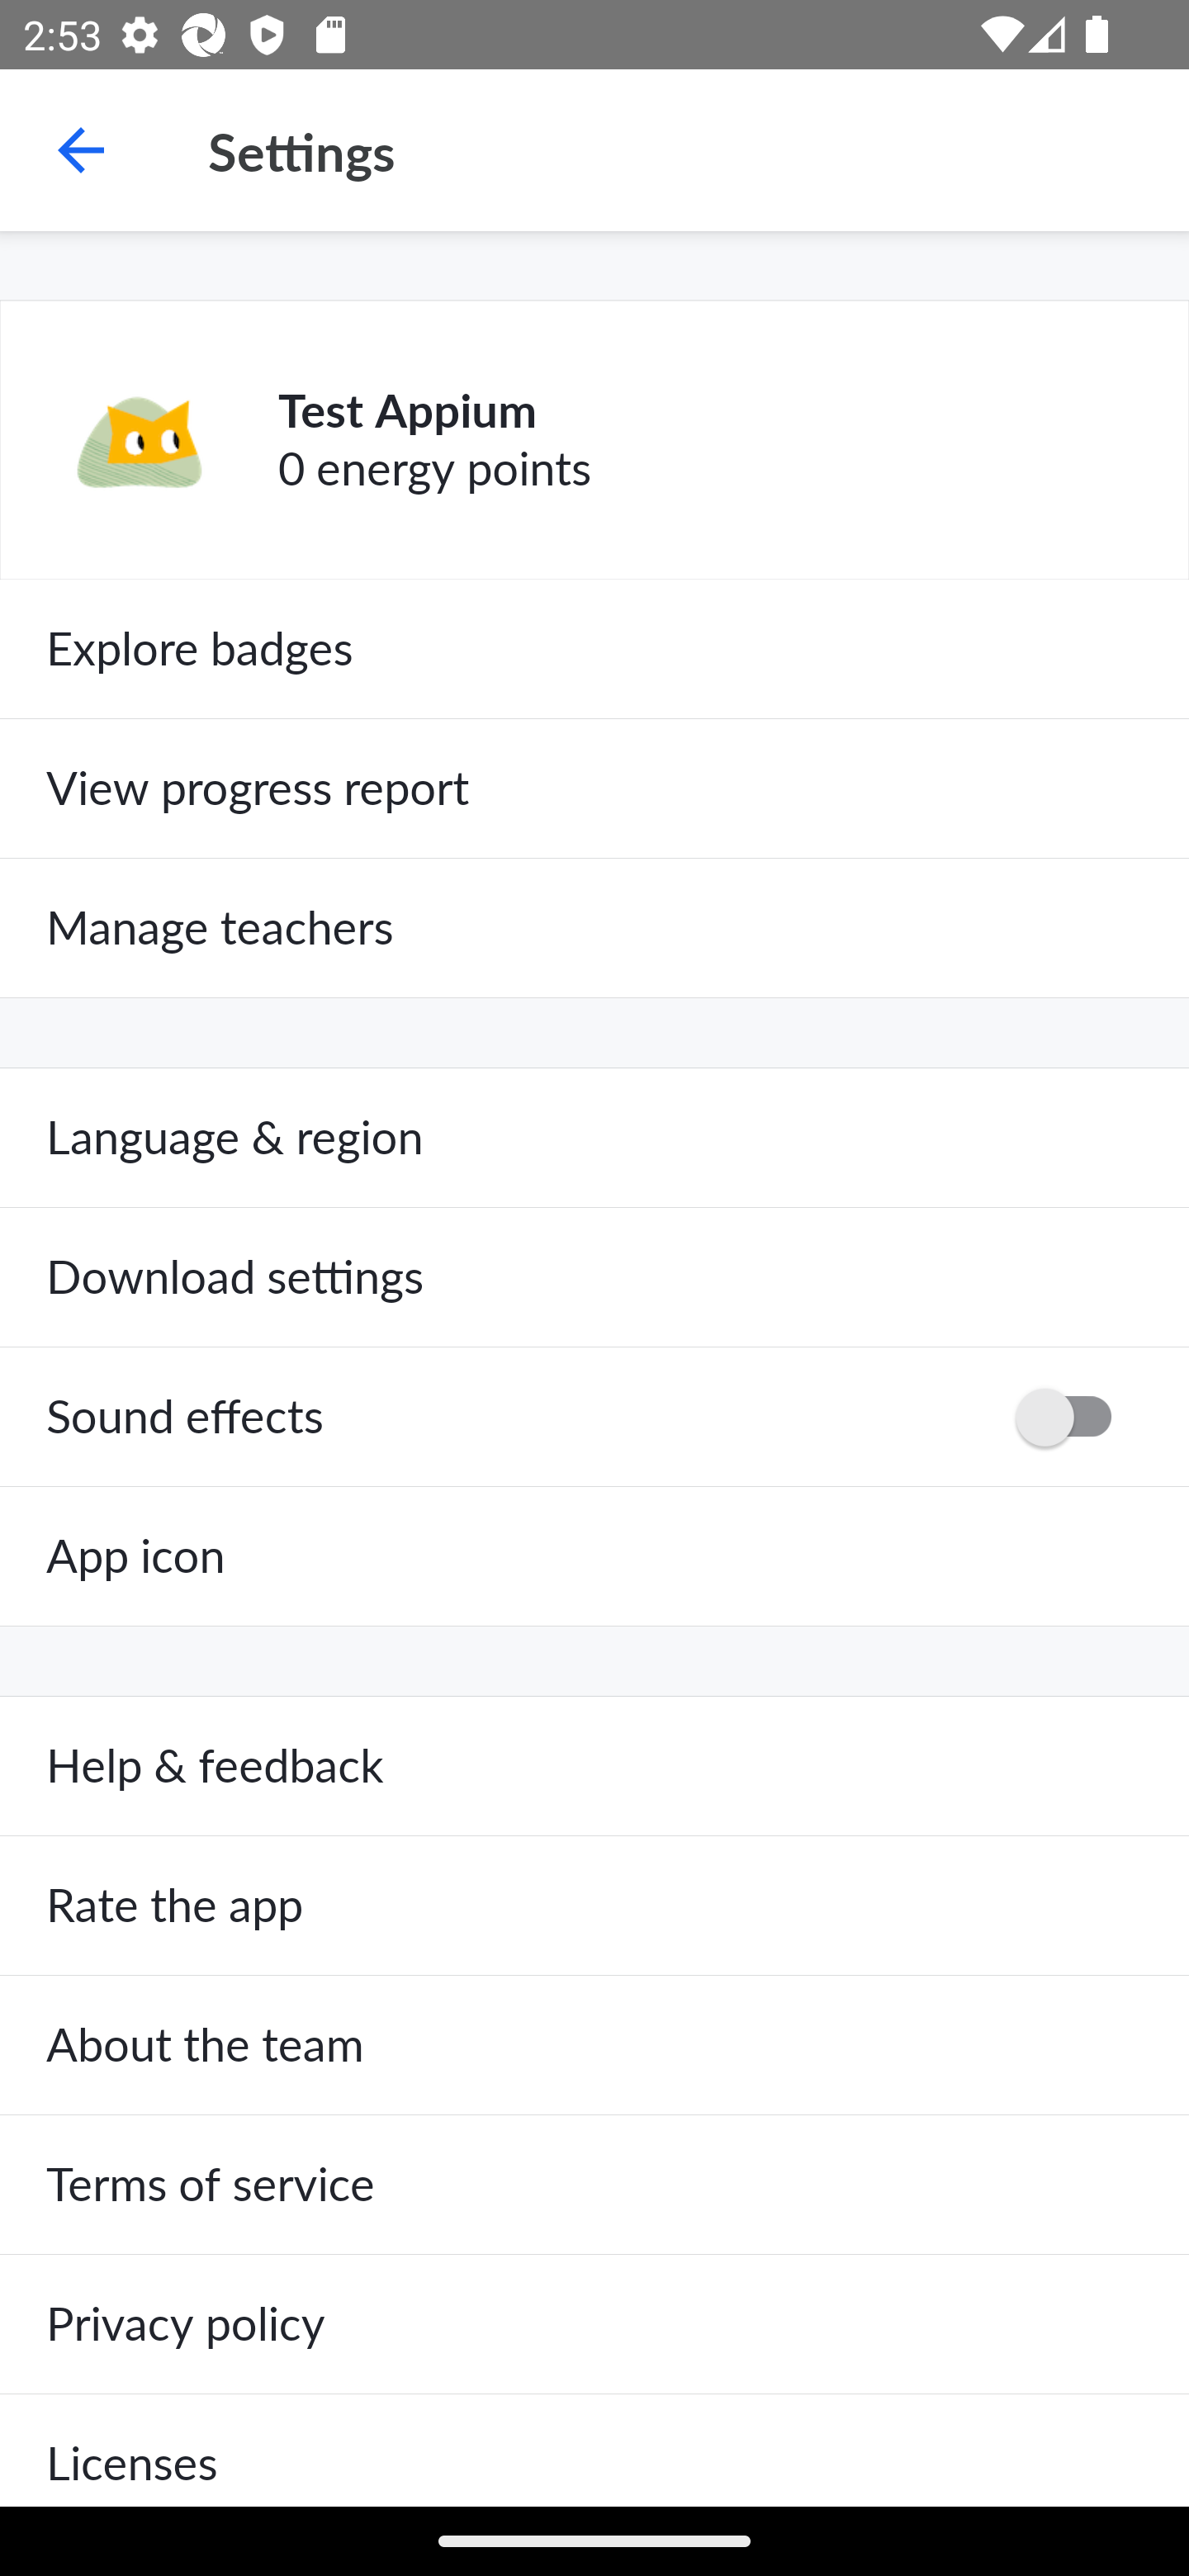 The width and height of the screenshot is (1189, 2576). What do you see at coordinates (594, 928) in the screenshot?
I see `Manage teachers` at bounding box center [594, 928].